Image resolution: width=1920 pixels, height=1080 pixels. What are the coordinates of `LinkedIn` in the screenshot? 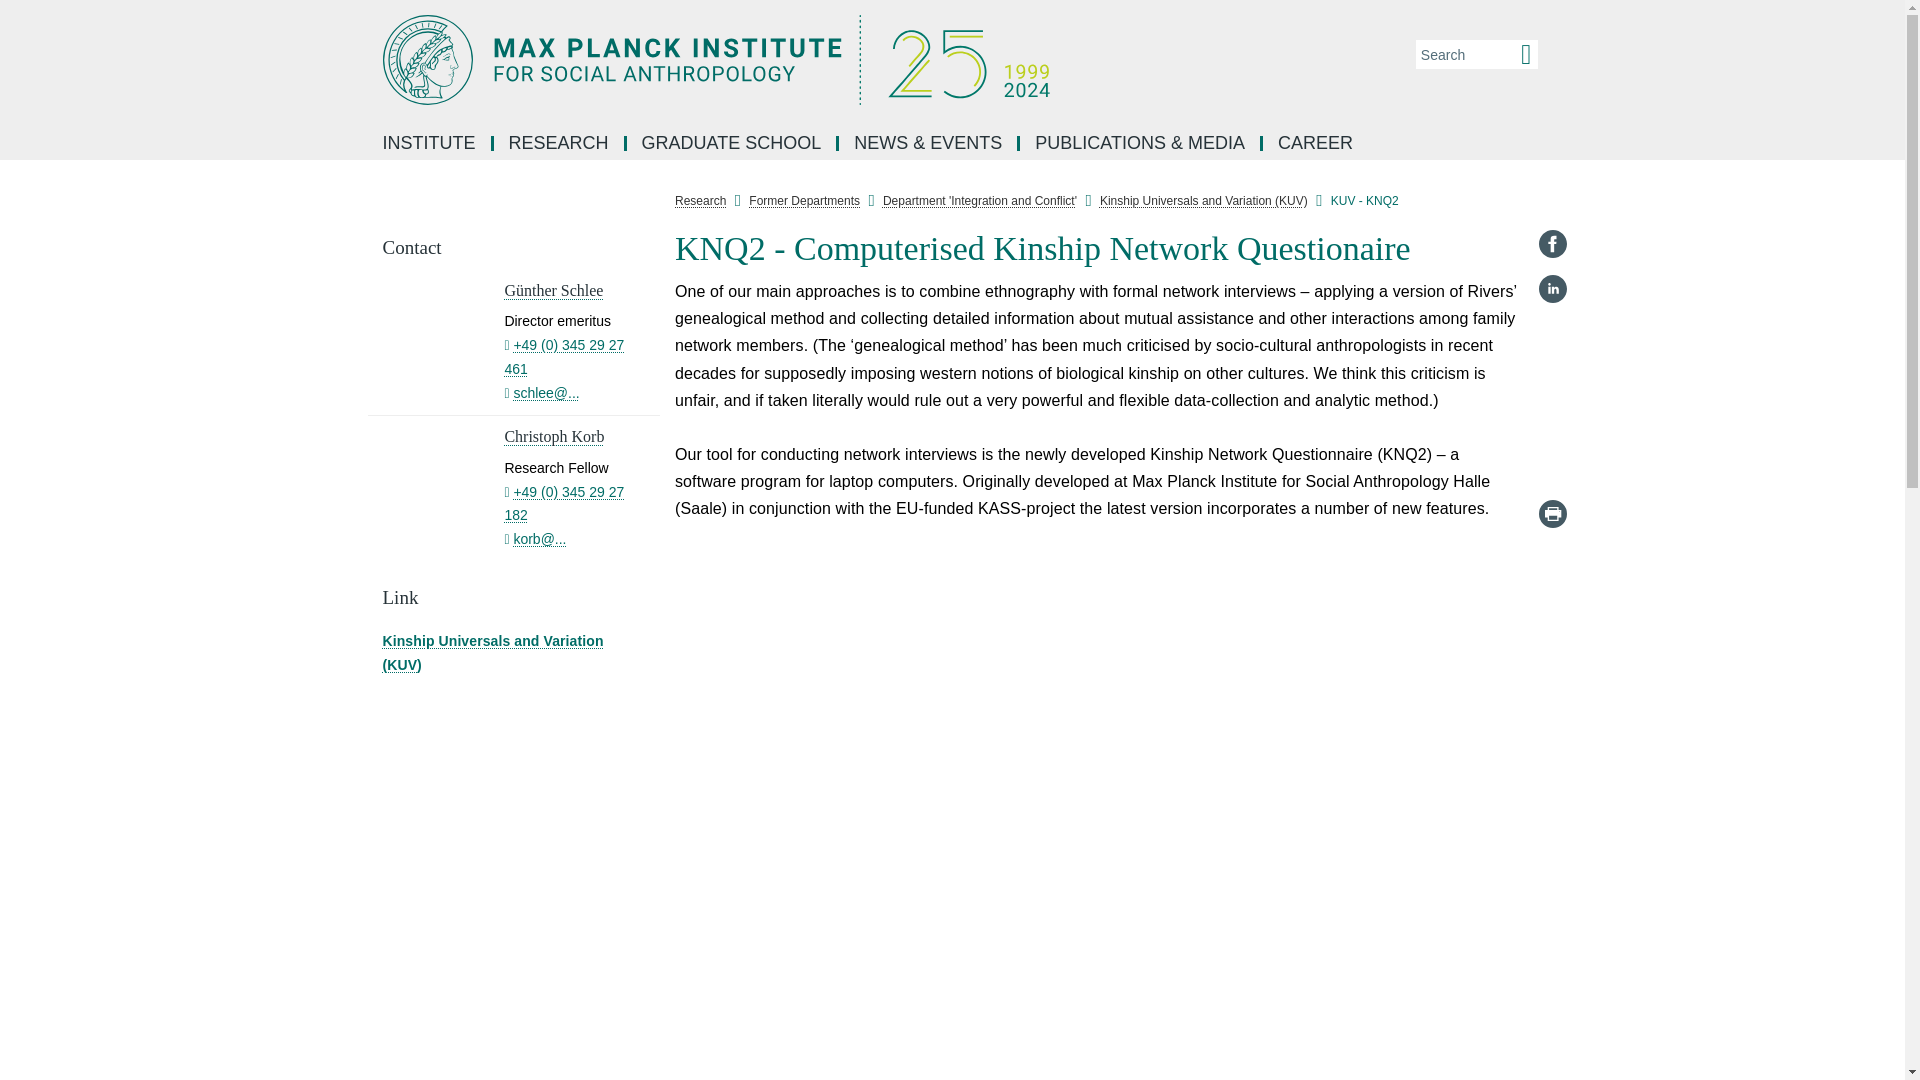 It's located at (1552, 288).